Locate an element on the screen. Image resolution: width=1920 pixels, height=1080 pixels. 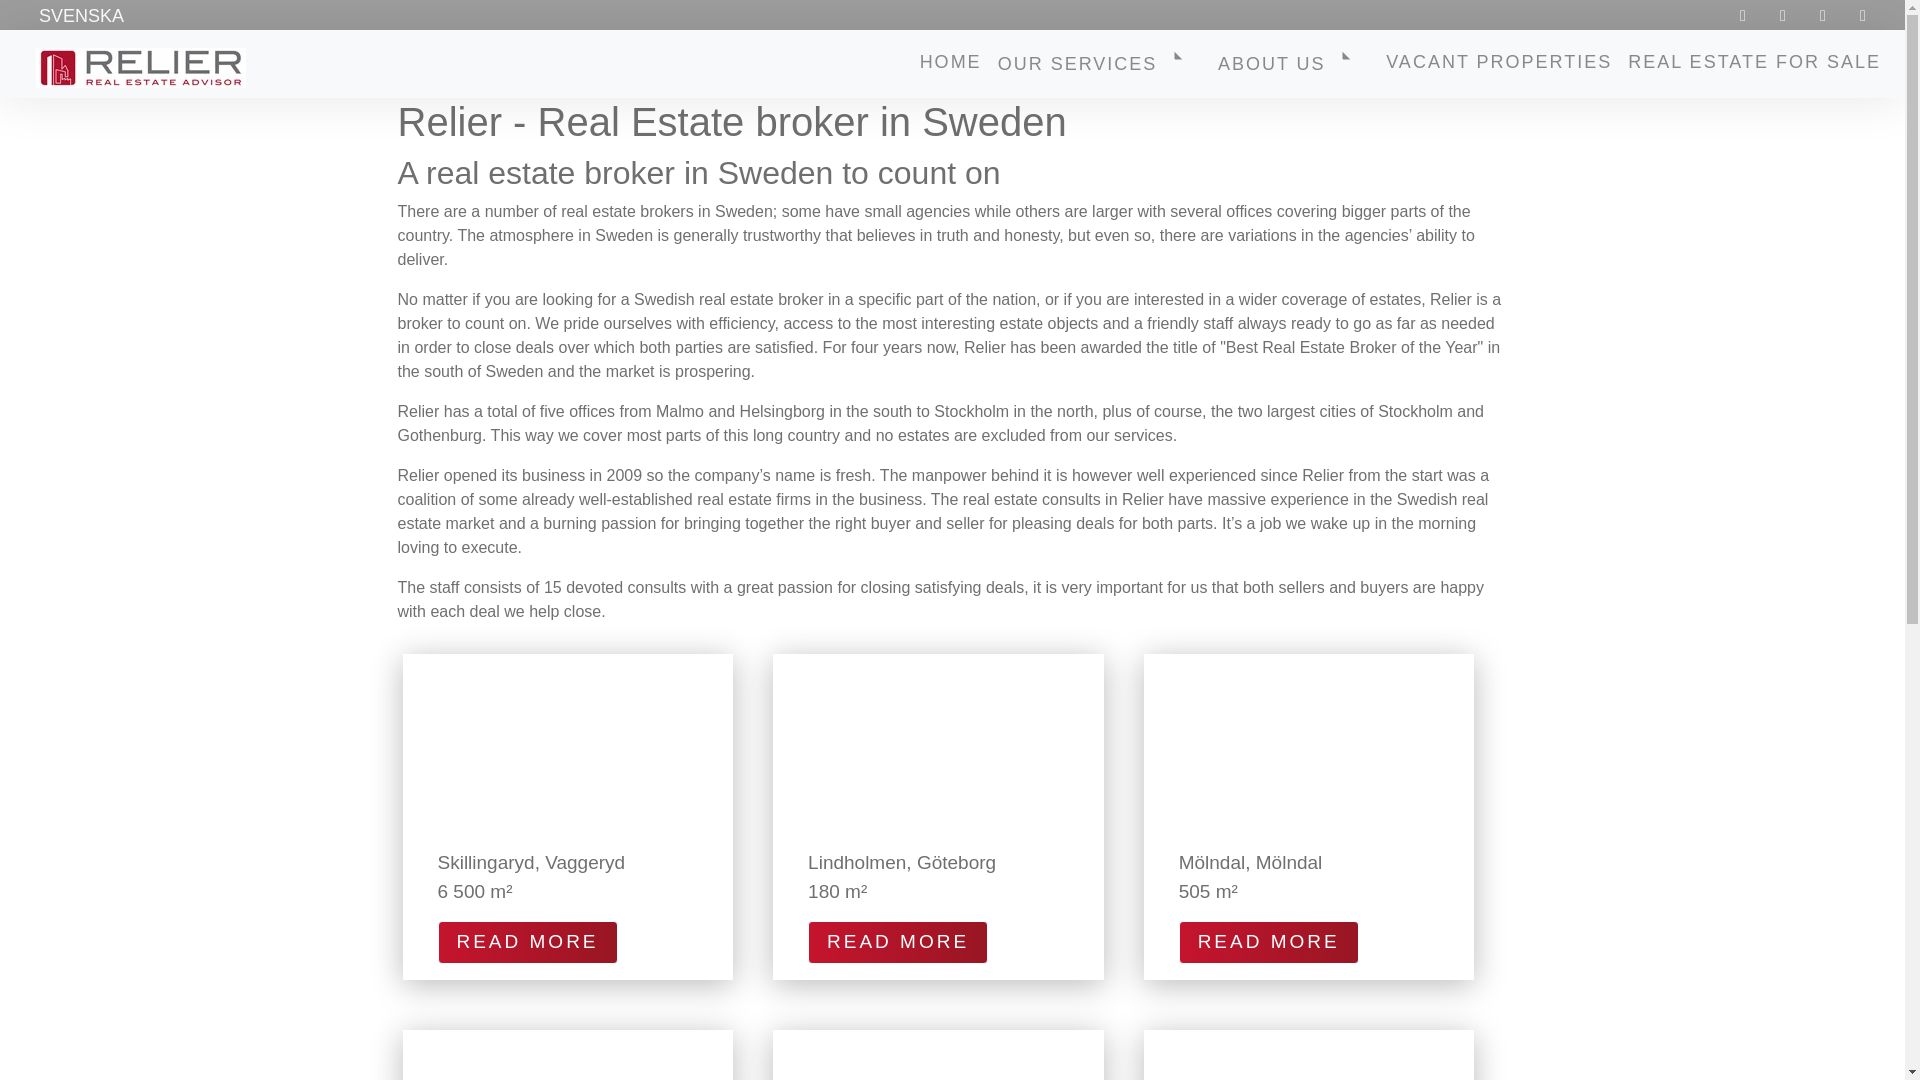
VACANT PROPERTIES is located at coordinates (1499, 68).